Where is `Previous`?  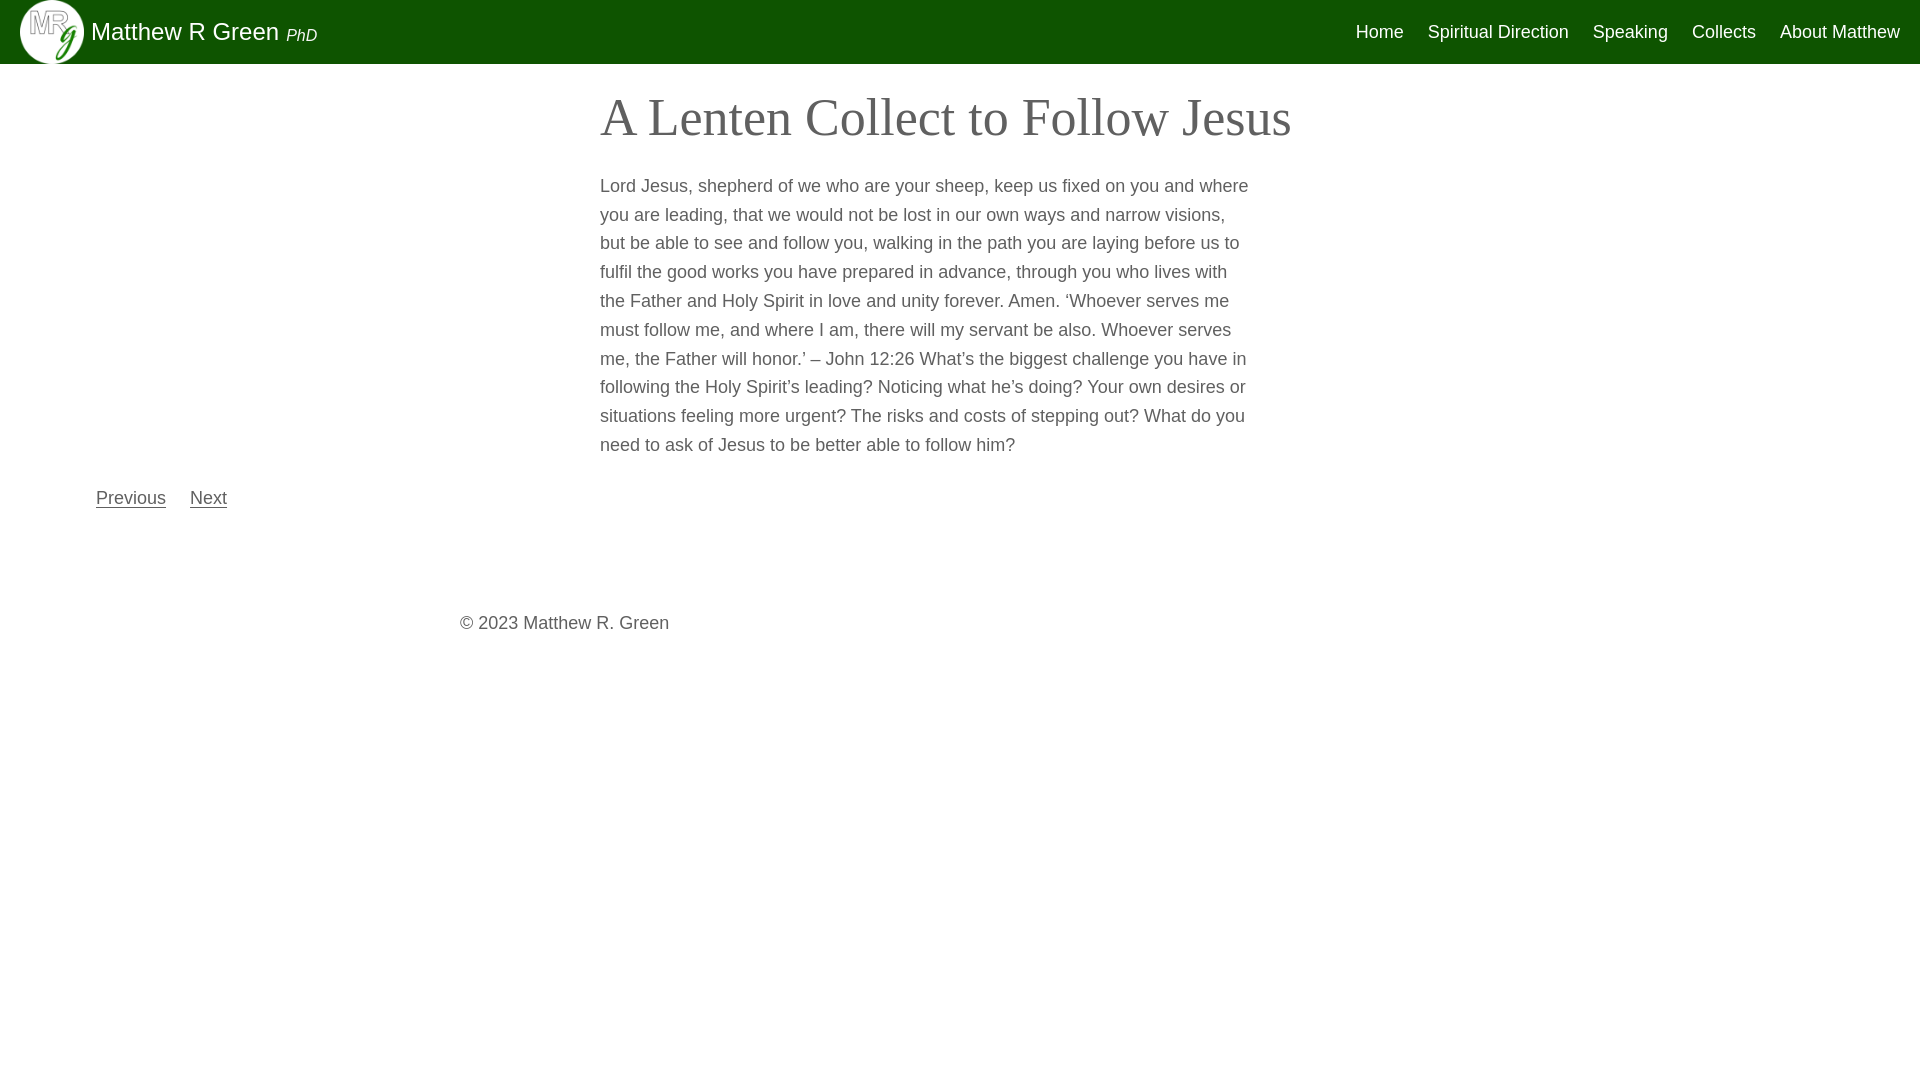
Previous is located at coordinates (130, 498).